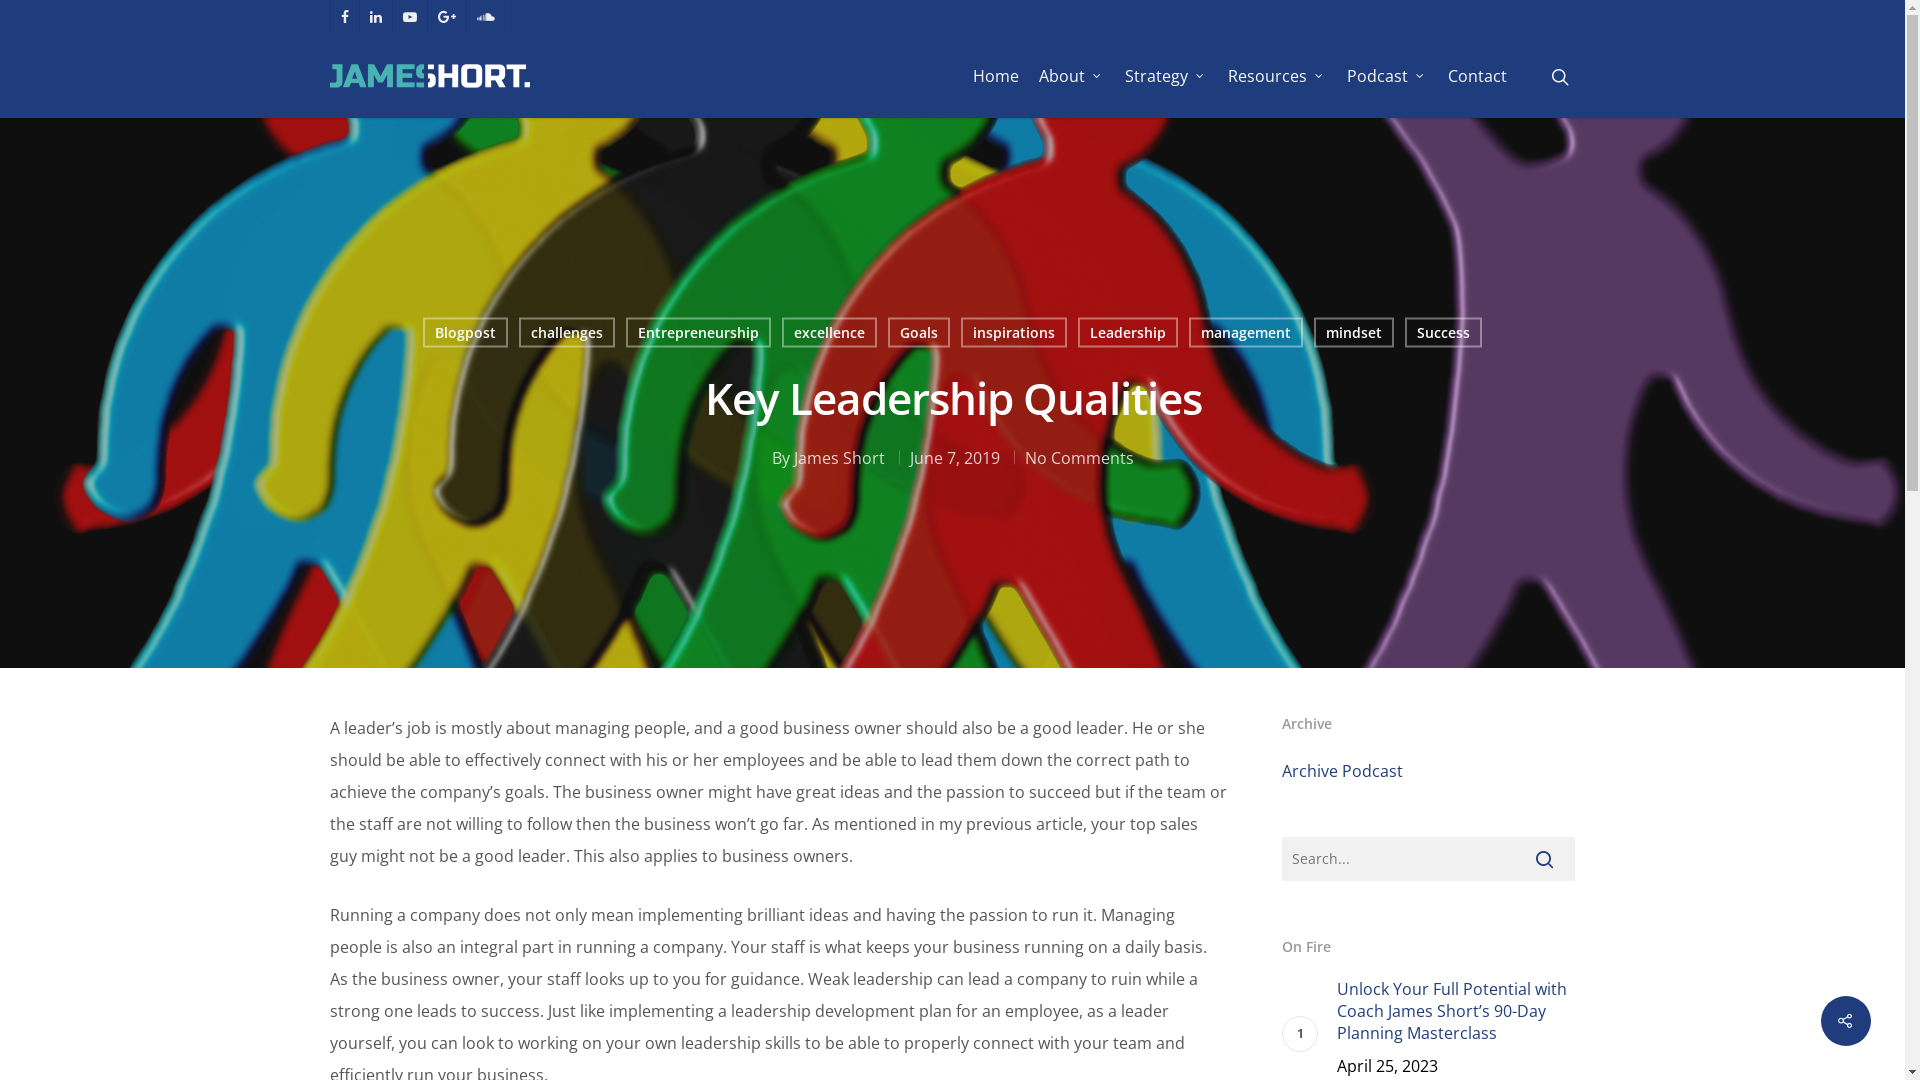 This screenshot has height=1080, width=1920. What do you see at coordinates (1442, 333) in the screenshot?
I see `Success` at bounding box center [1442, 333].